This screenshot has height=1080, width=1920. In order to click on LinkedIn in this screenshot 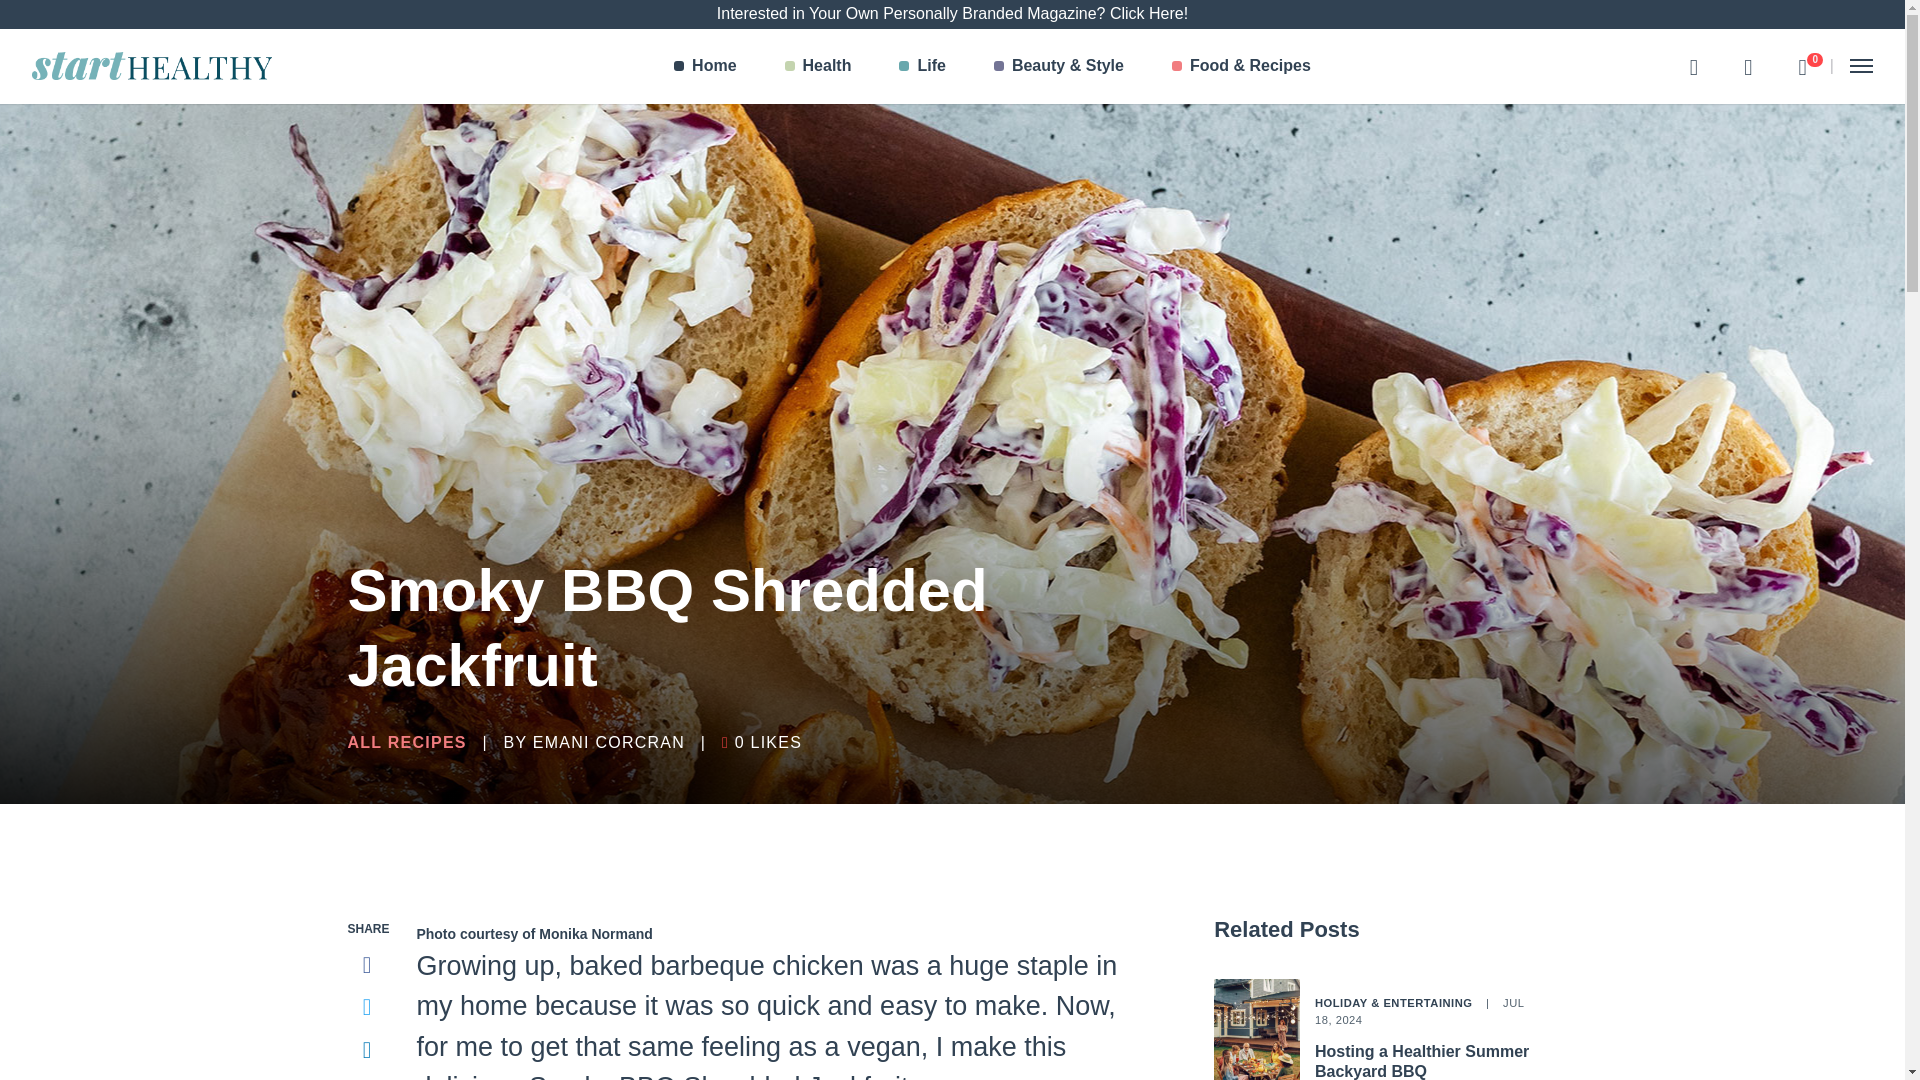, I will do `click(1693, 66)`.